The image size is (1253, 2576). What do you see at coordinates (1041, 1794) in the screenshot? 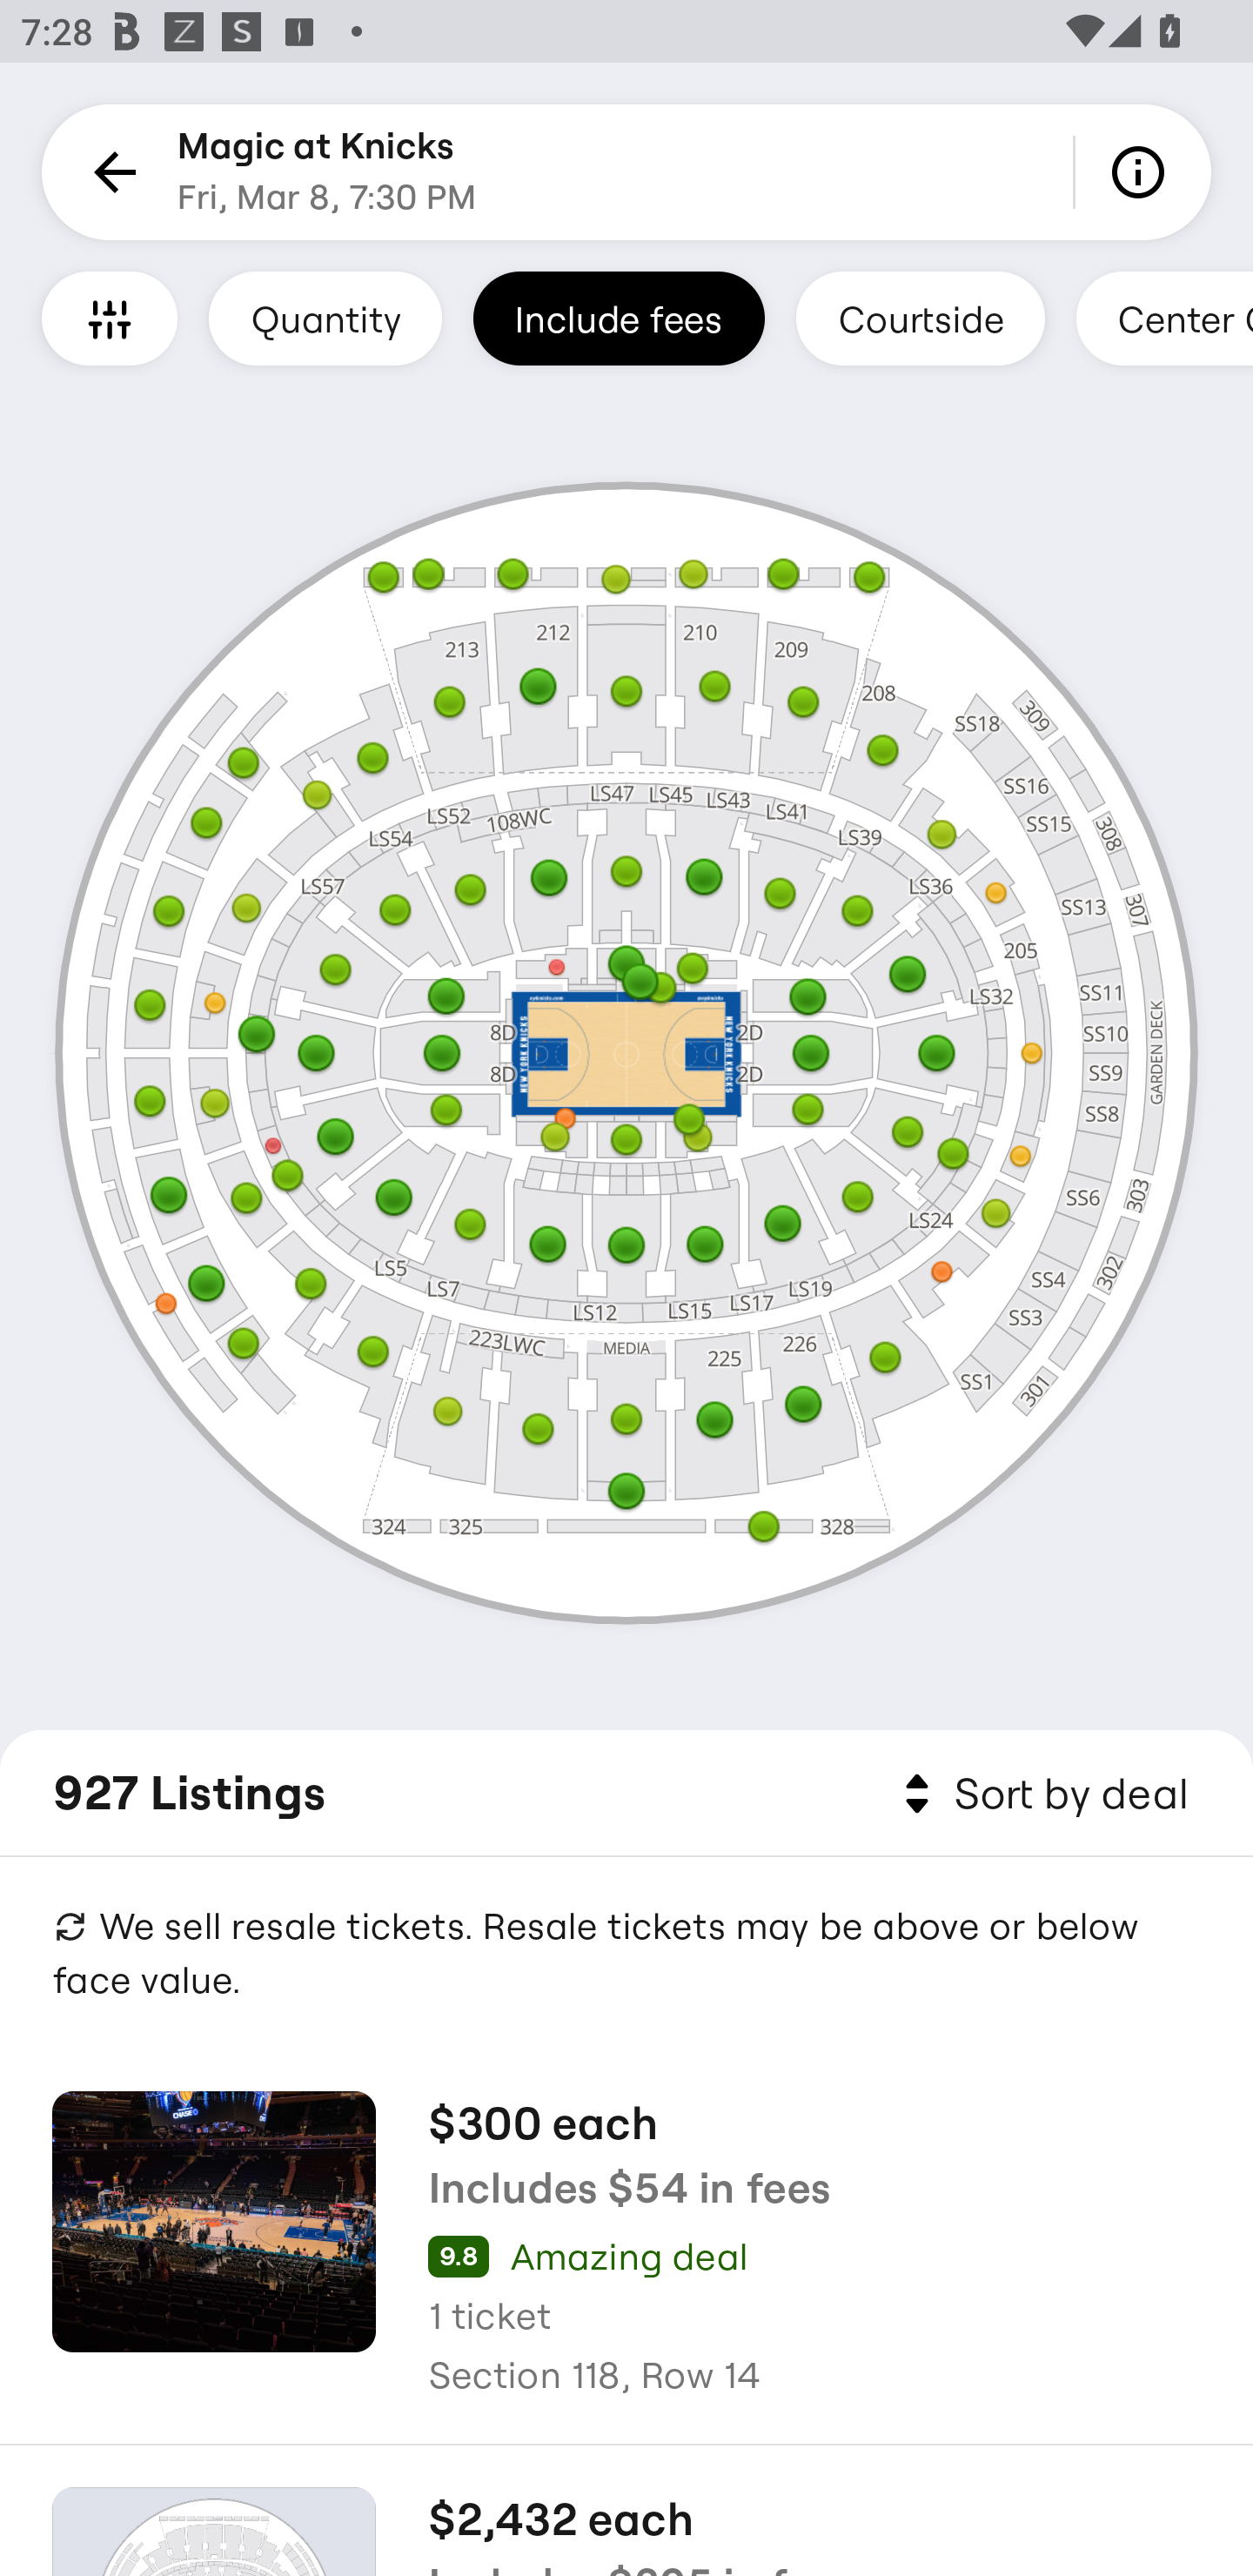
I see `Sort by deal` at bounding box center [1041, 1794].